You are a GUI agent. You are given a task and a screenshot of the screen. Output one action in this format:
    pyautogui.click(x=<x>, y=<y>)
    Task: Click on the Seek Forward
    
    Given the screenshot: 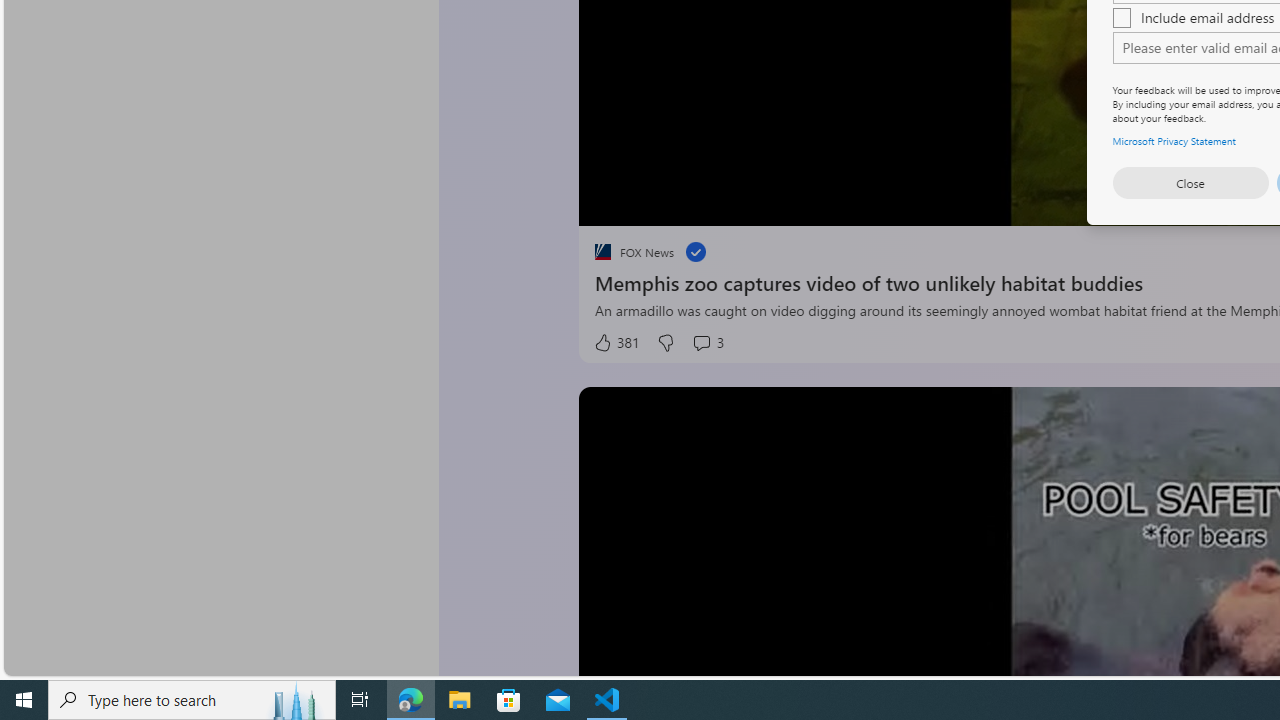 What is the action you would take?
    pyautogui.click(x=688, y=203)
    